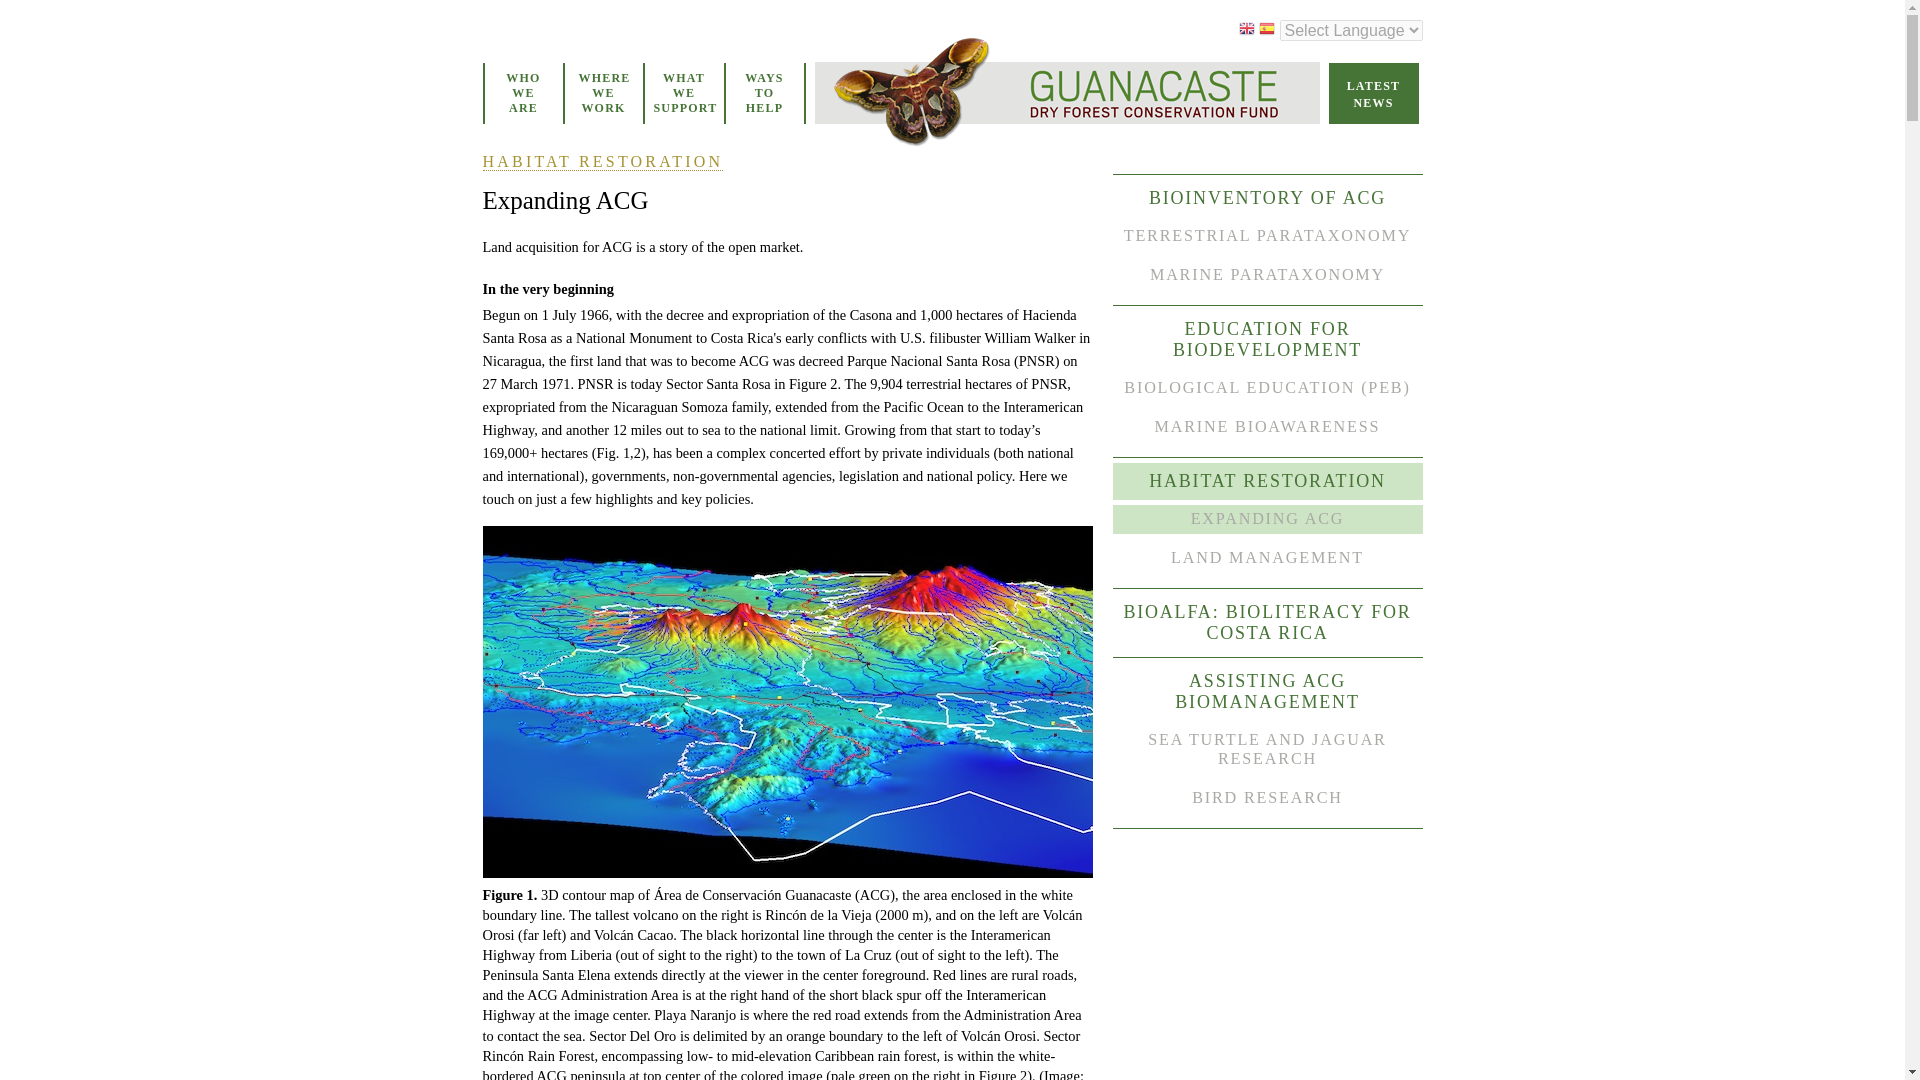  Describe the element at coordinates (1266, 30) in the screenshot. I see `Spanish` at that location.